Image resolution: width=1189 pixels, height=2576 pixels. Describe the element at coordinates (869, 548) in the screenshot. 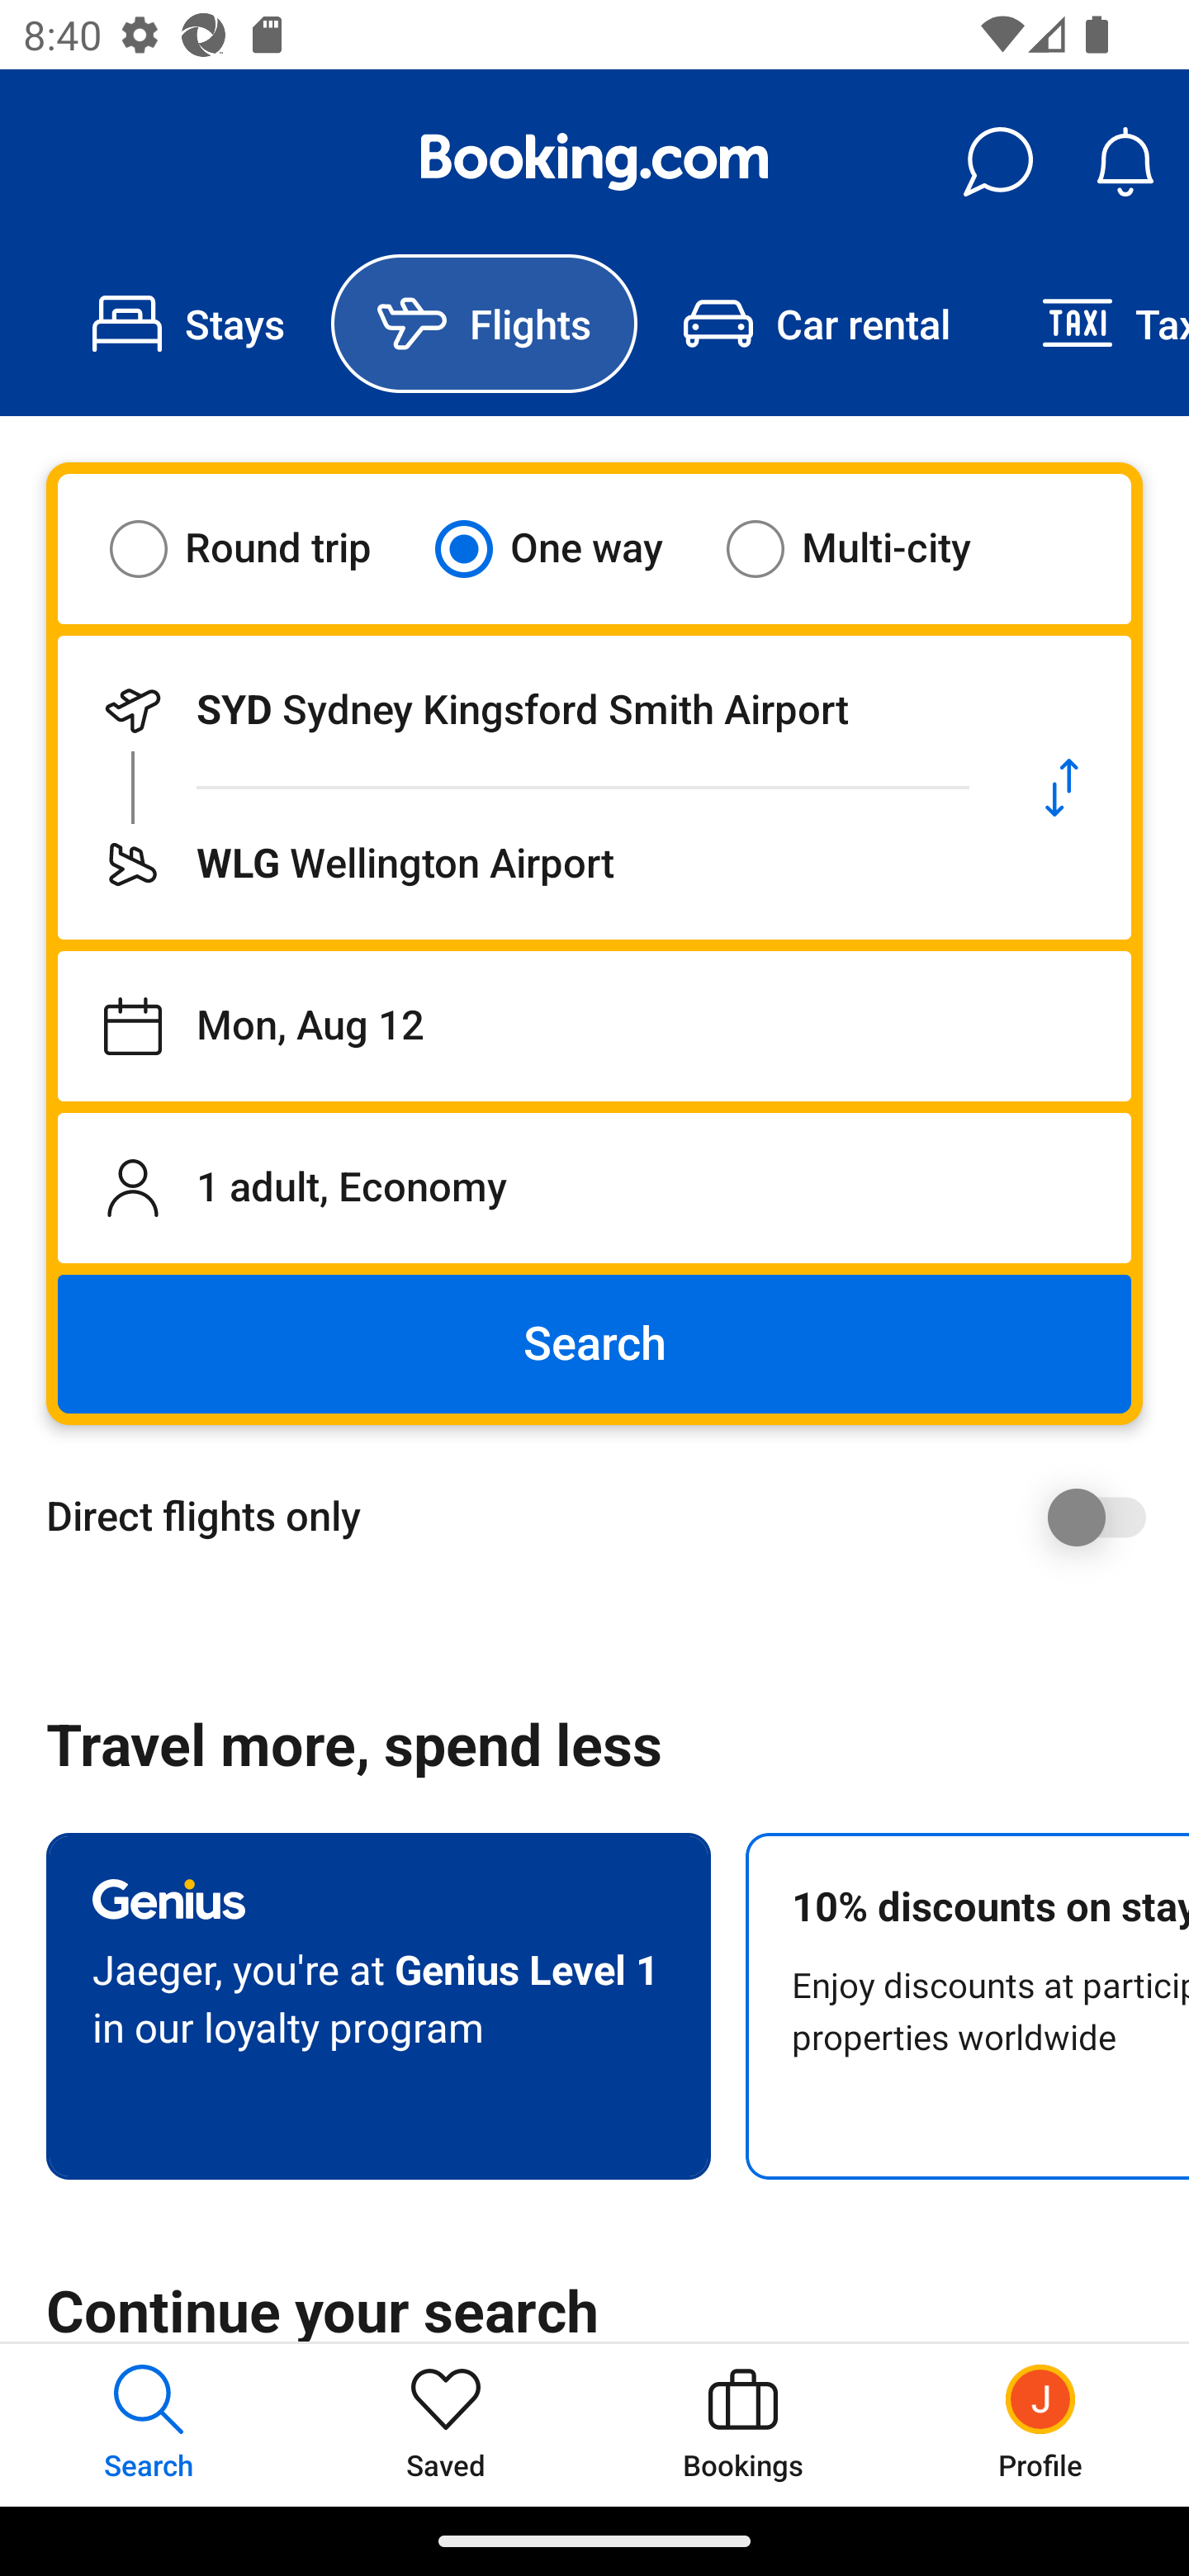

I see `Multi-city` at that location.